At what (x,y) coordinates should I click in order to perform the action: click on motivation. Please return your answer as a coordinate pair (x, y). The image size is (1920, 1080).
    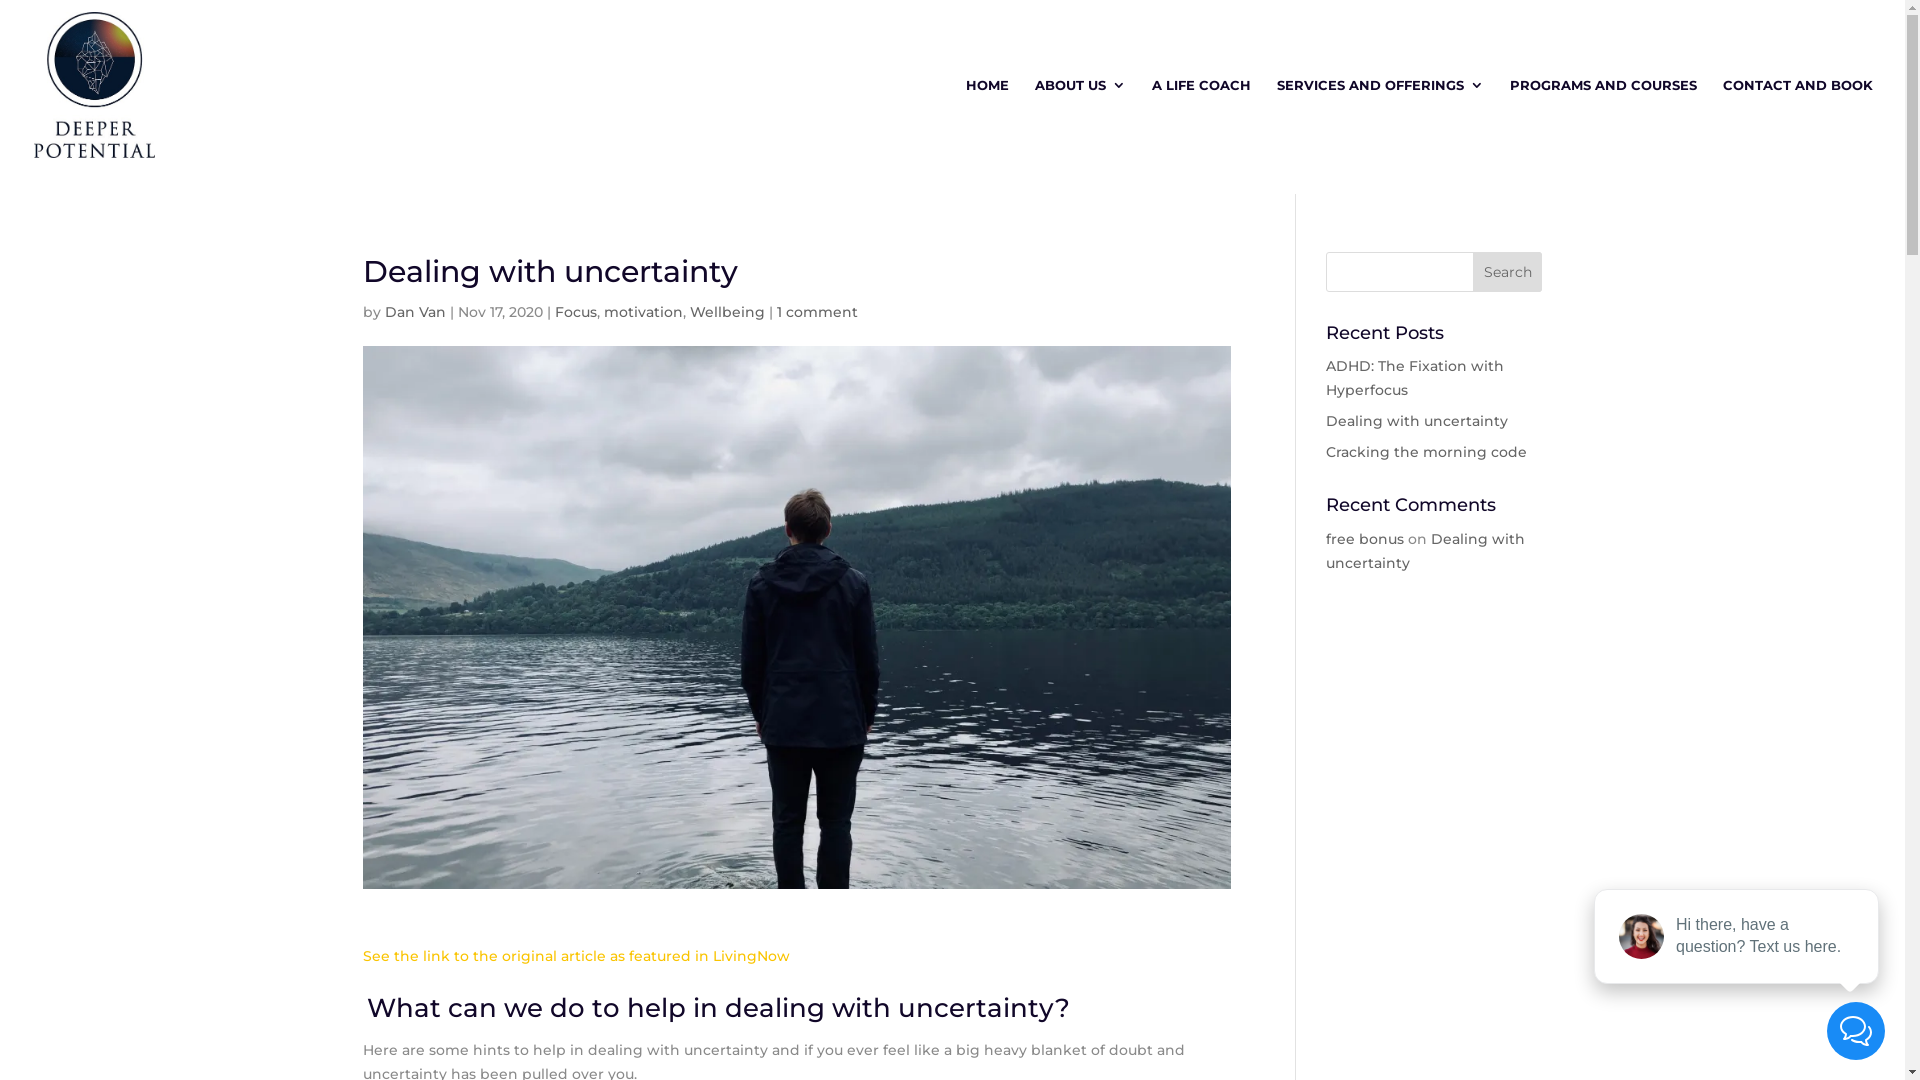
    Looking at the image, I should click on (644, 312).